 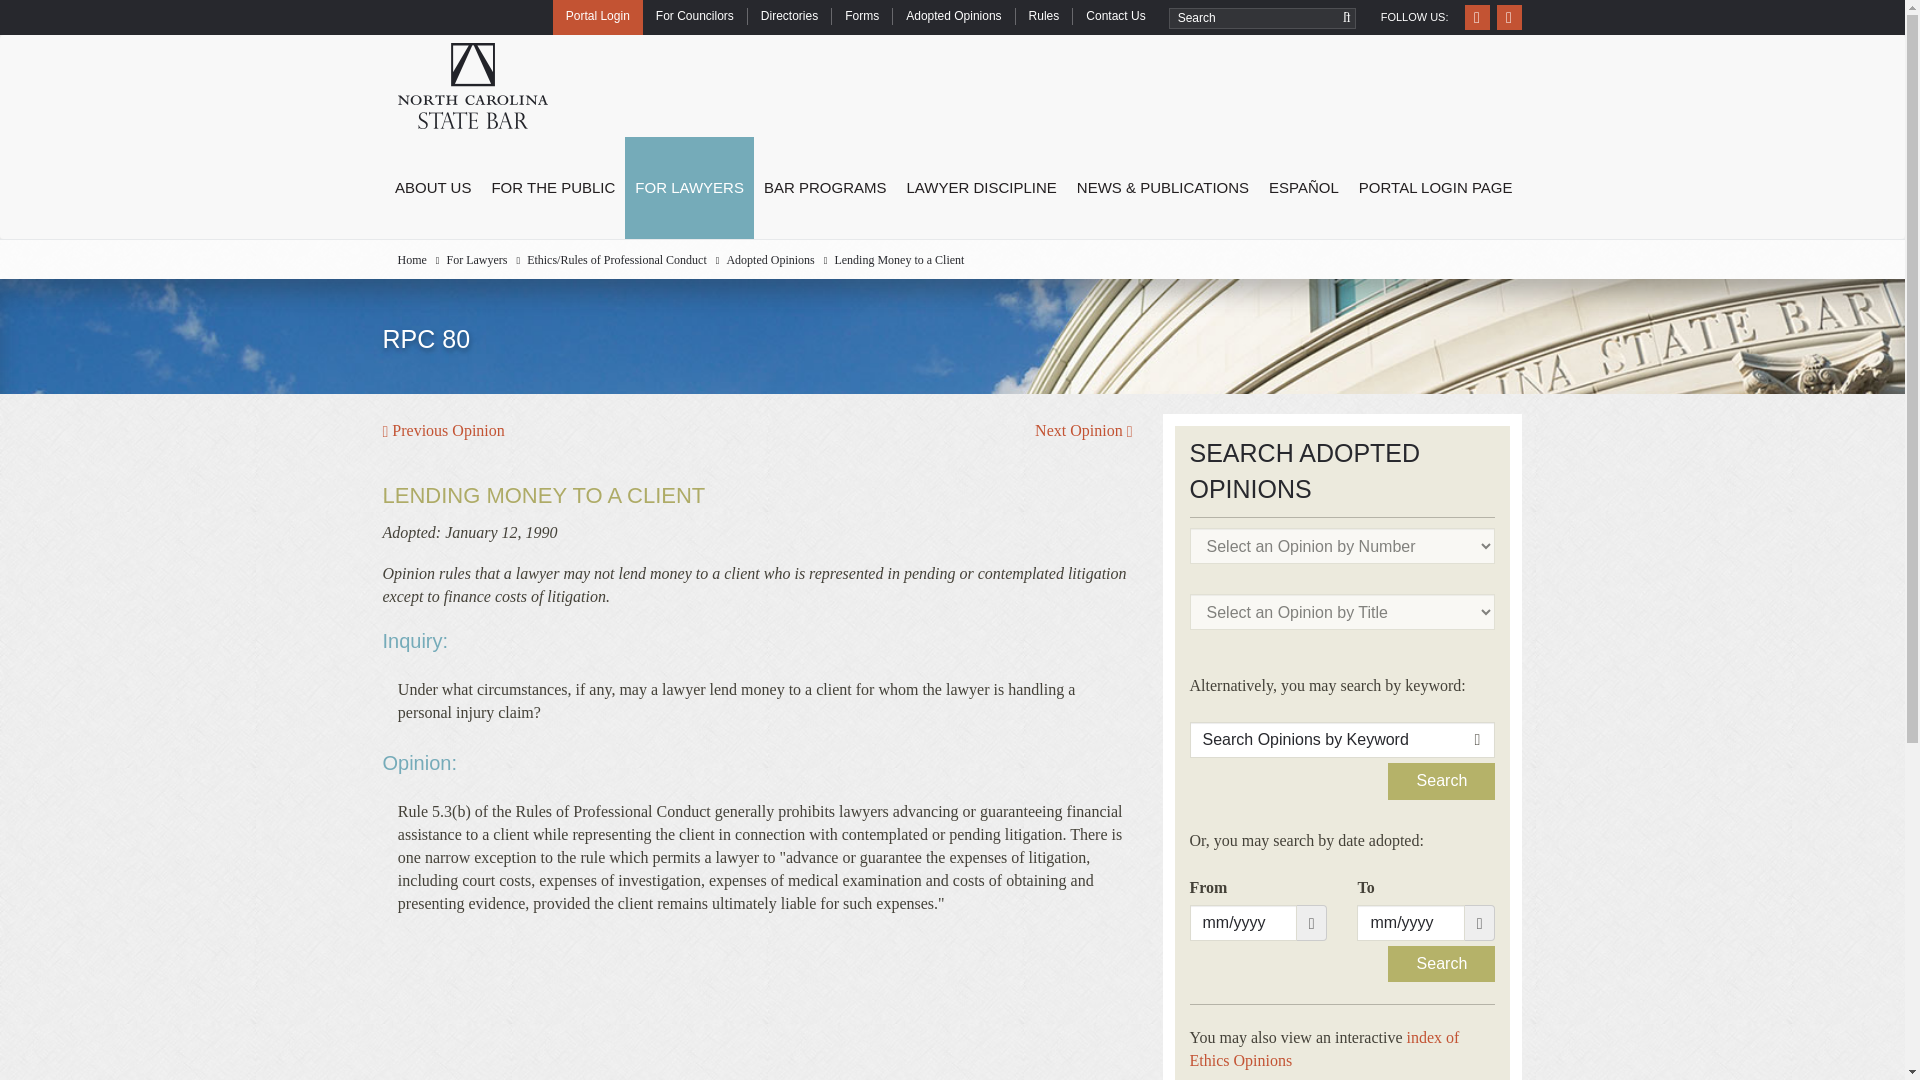 What do you see at coordinates (433, 188) in the screenshot?
I see `ABOUT US` at bounding box center [433, 188].